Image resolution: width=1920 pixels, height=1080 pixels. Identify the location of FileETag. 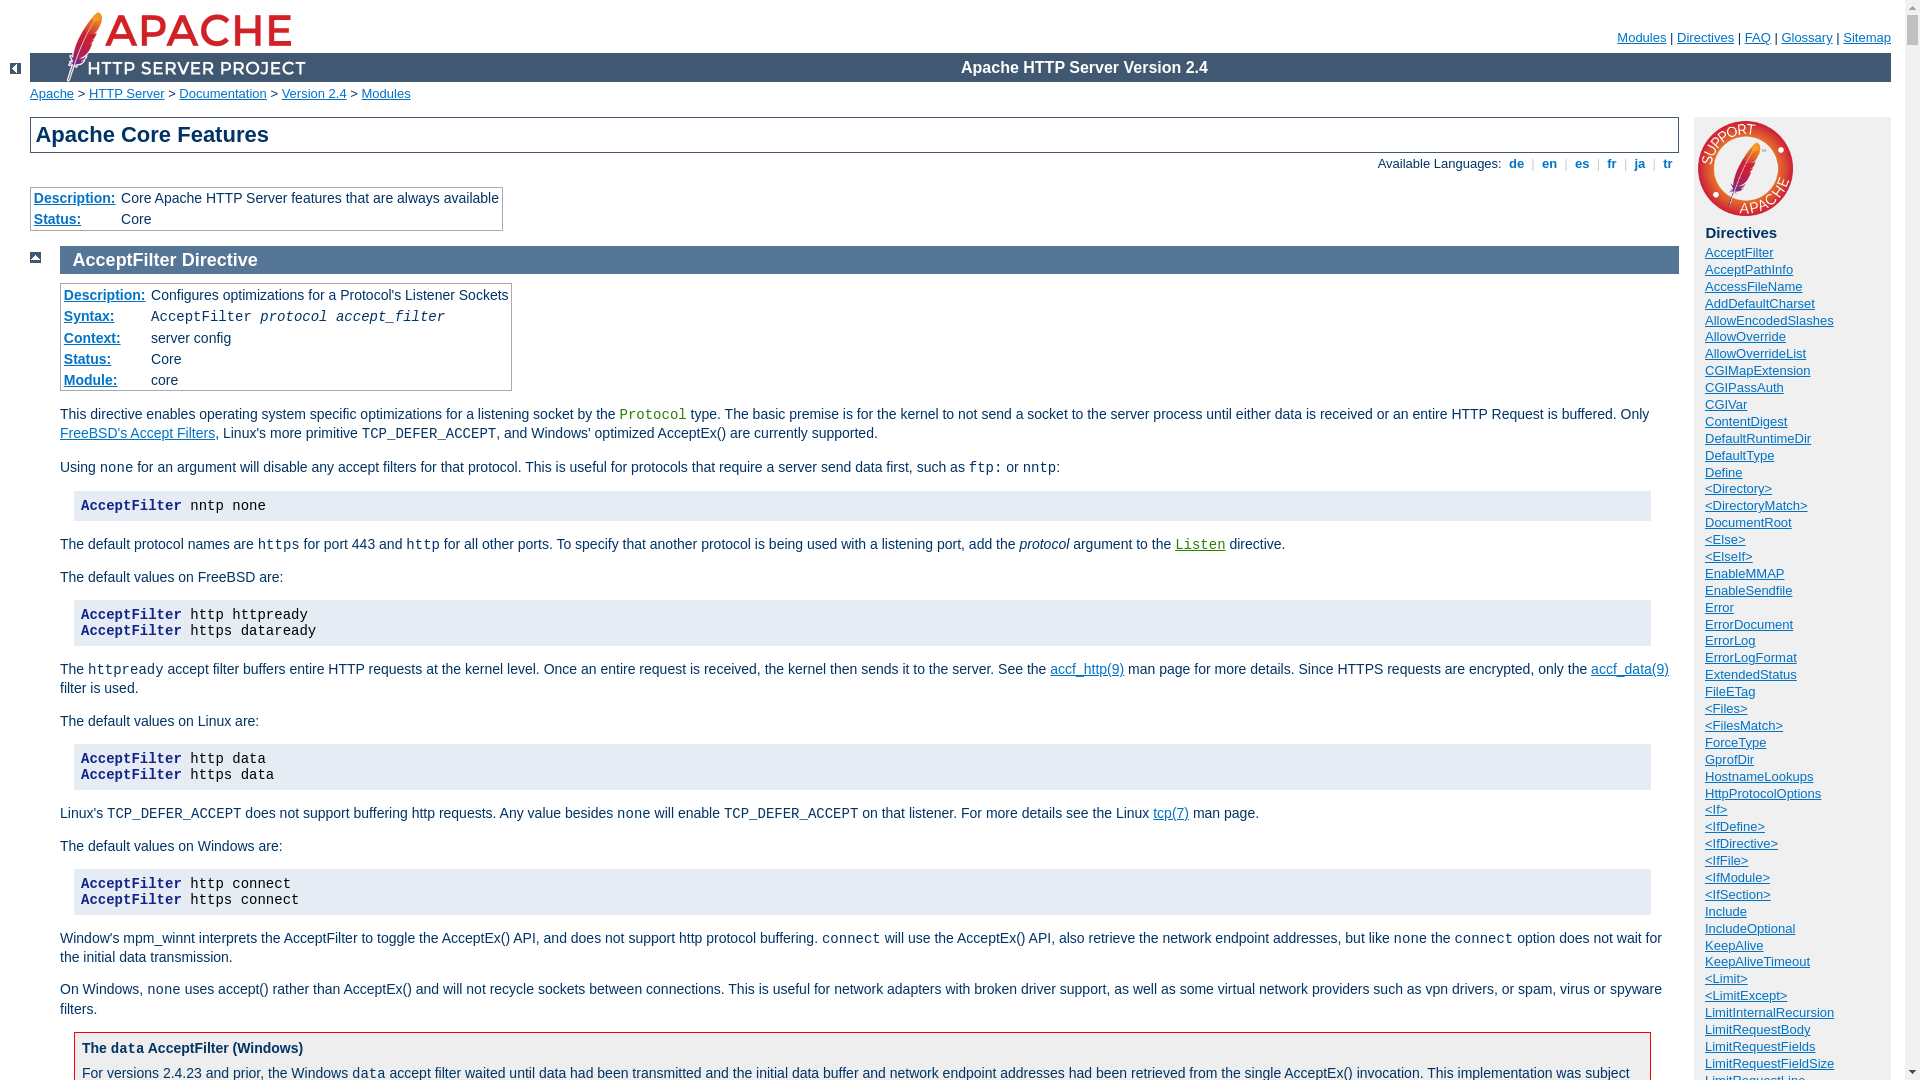
(1730, 692).